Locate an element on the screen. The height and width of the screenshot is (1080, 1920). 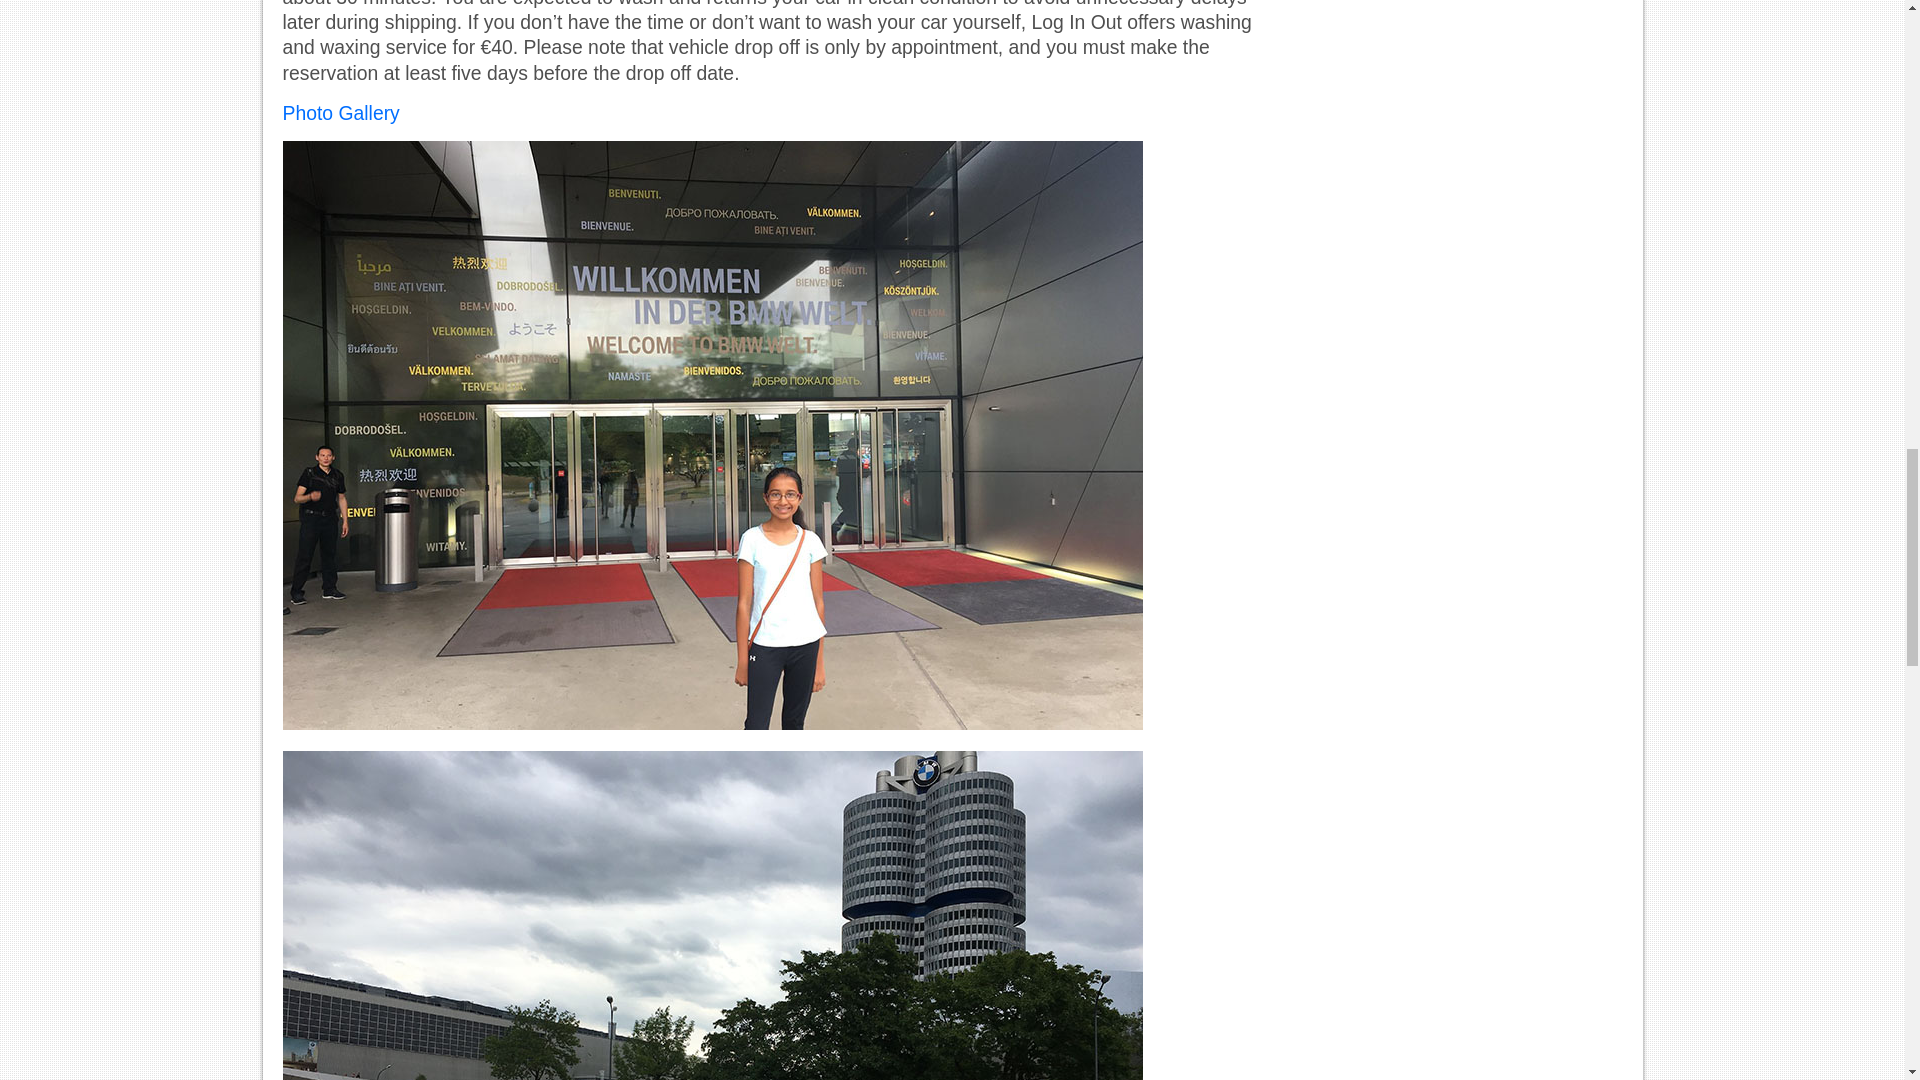
Photo Gallery is located at coordinates (340, 112).